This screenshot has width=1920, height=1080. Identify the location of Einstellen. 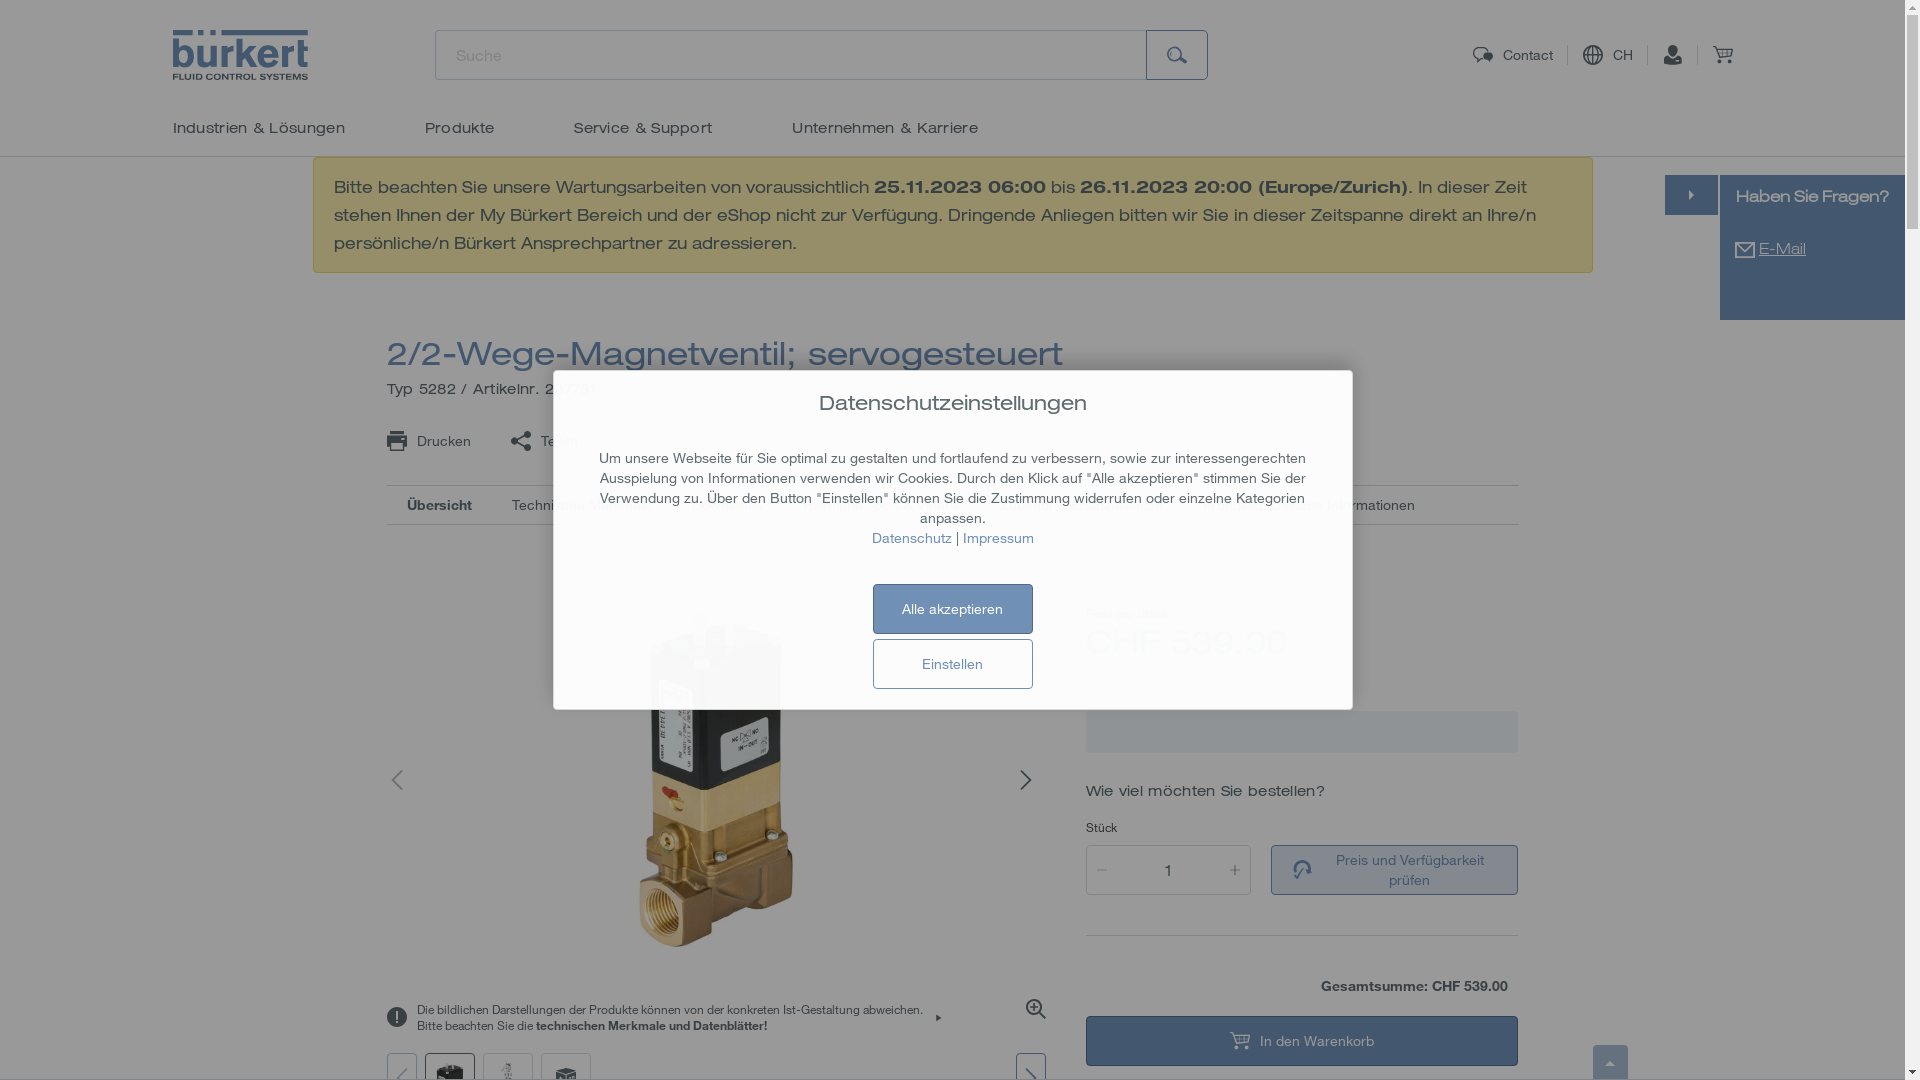
(952, 664).